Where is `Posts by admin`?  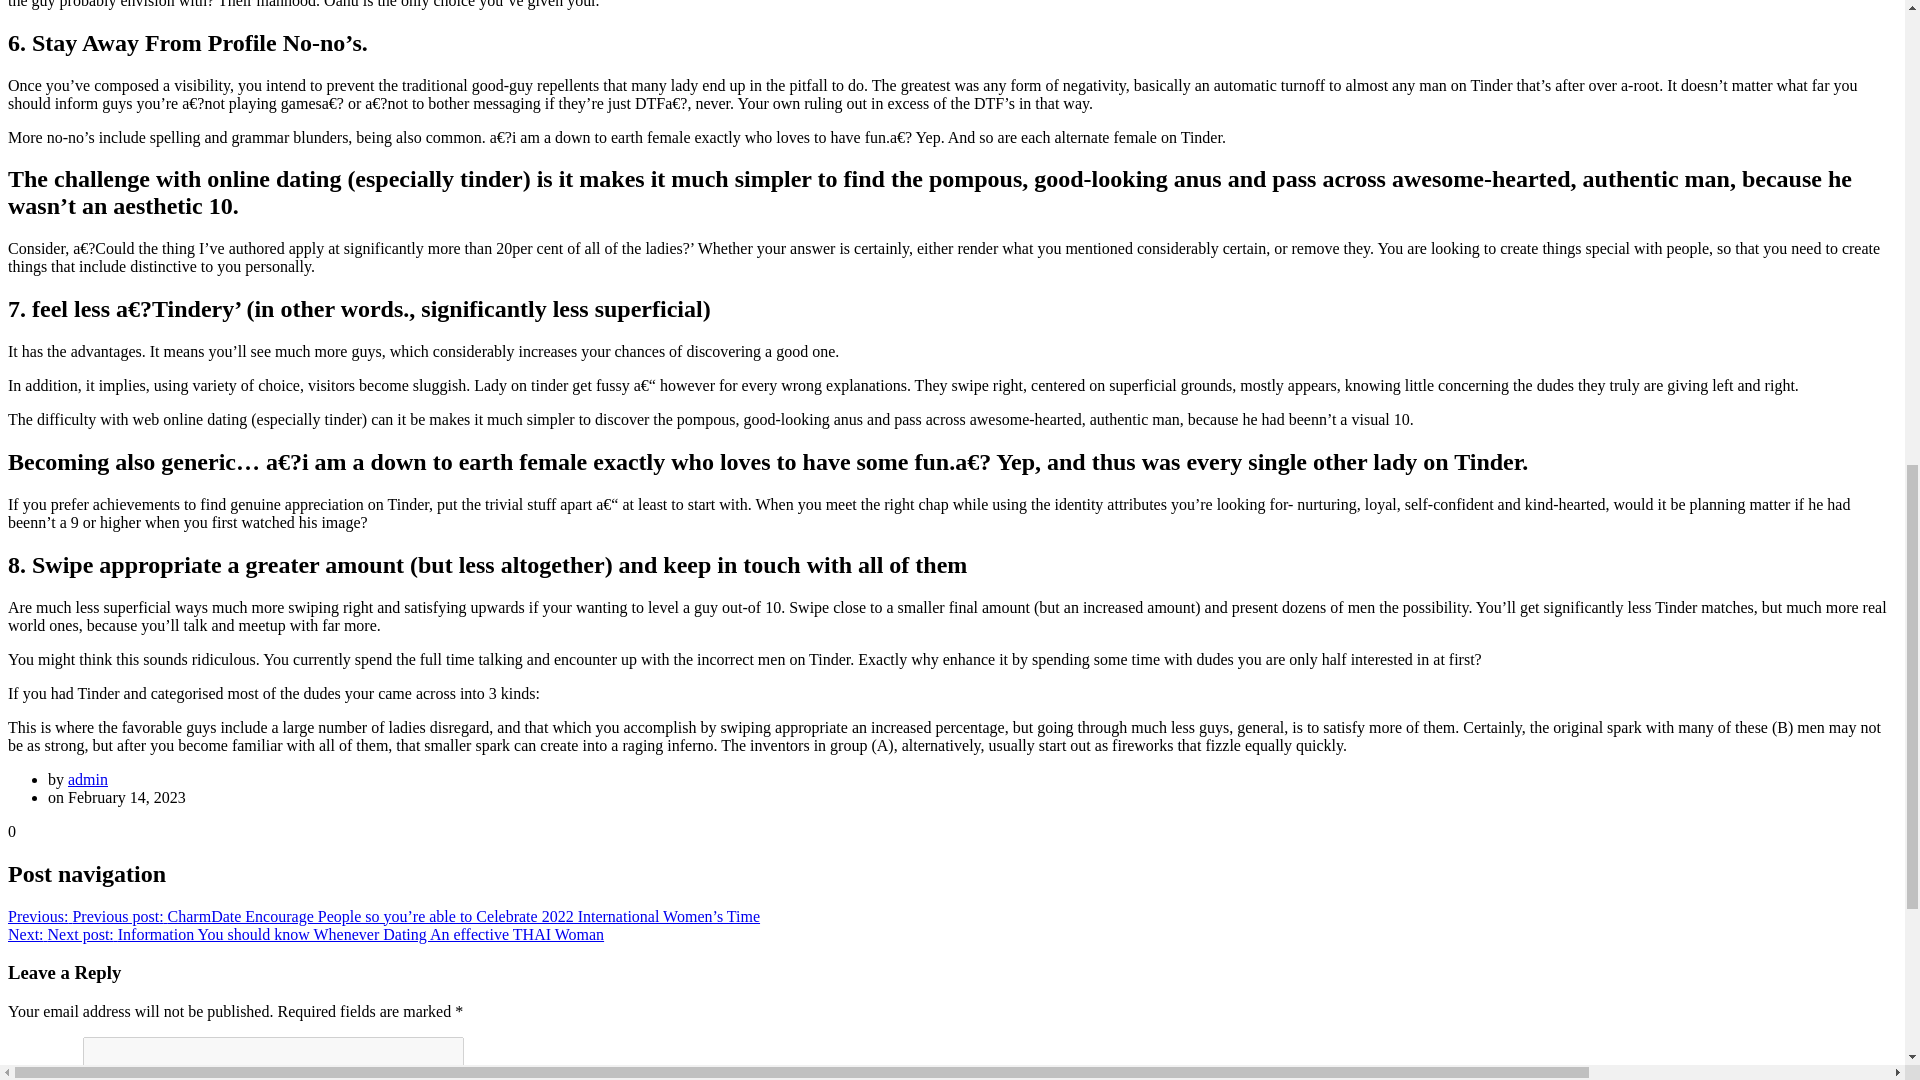 Posts by admin is located at coordinates (87, 780).